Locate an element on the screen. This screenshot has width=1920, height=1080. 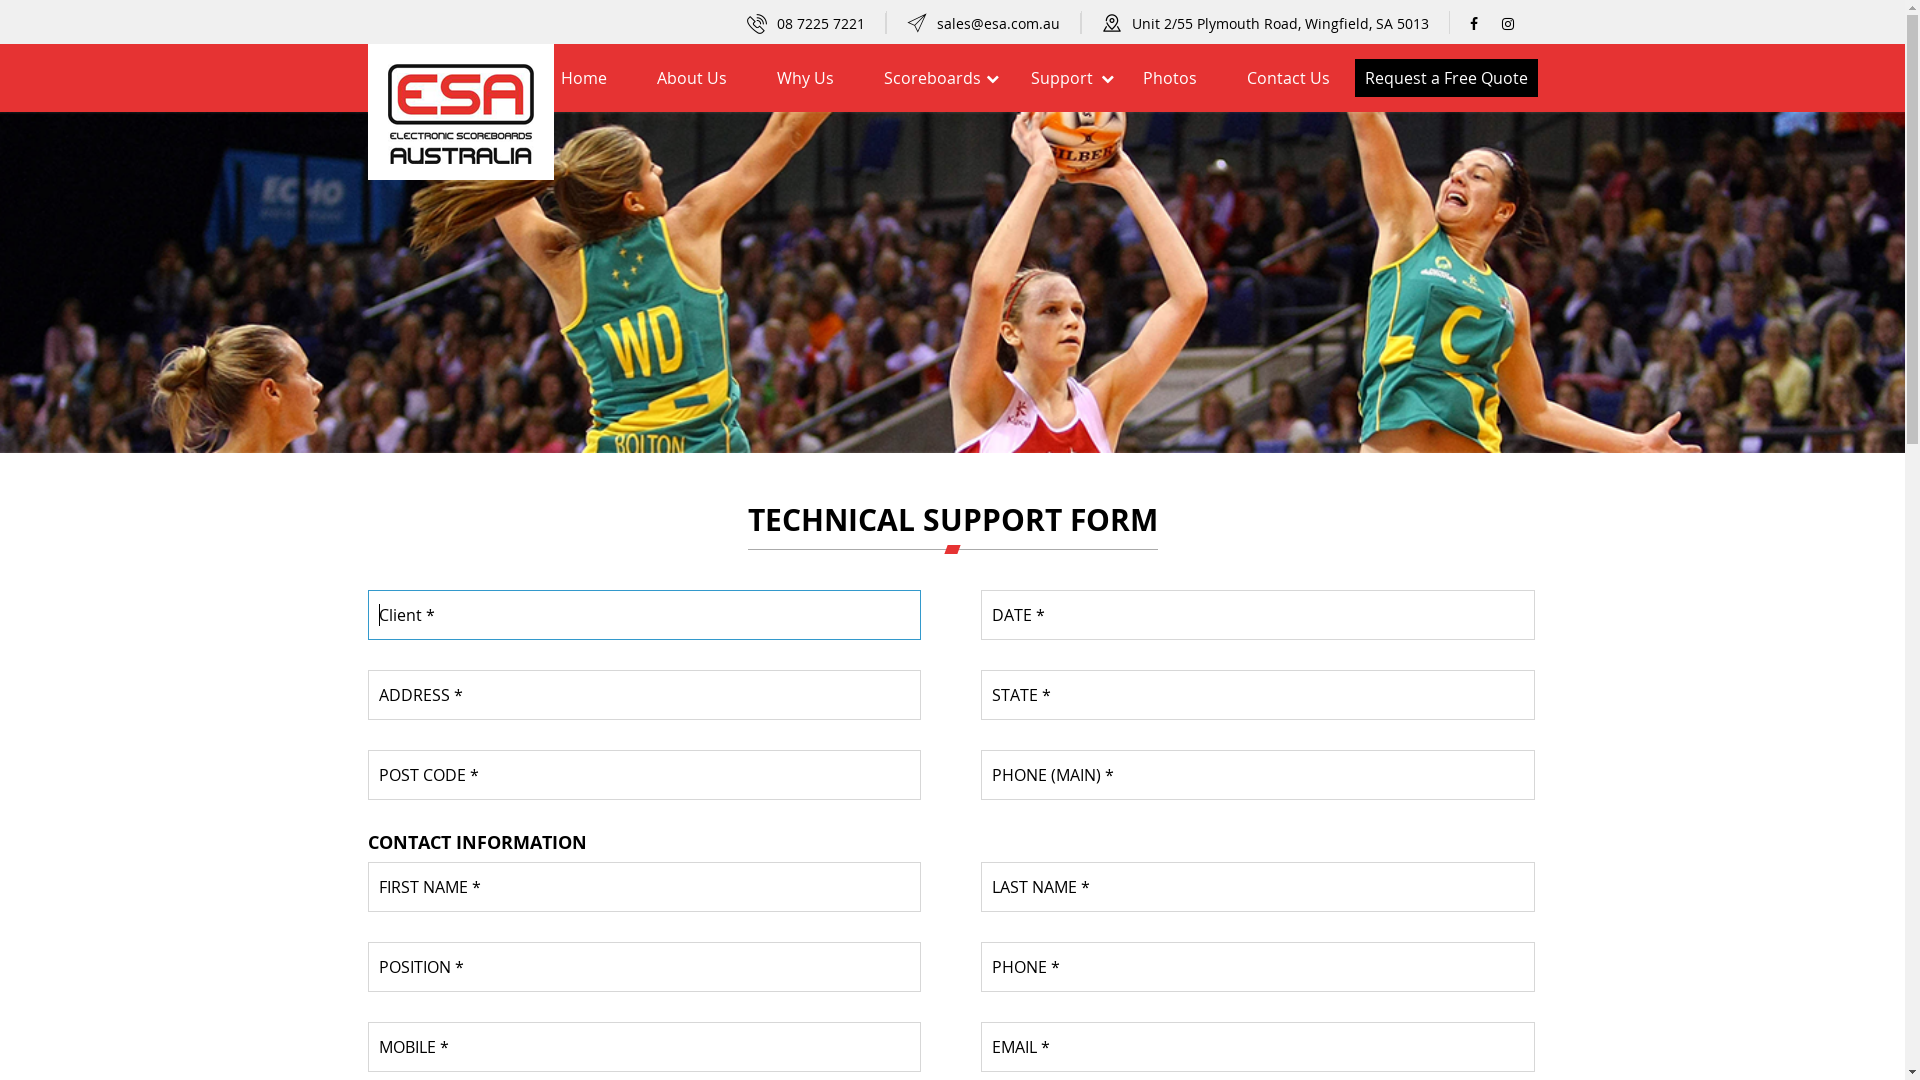
LAST NAME is located at coordinates (1258, 887).